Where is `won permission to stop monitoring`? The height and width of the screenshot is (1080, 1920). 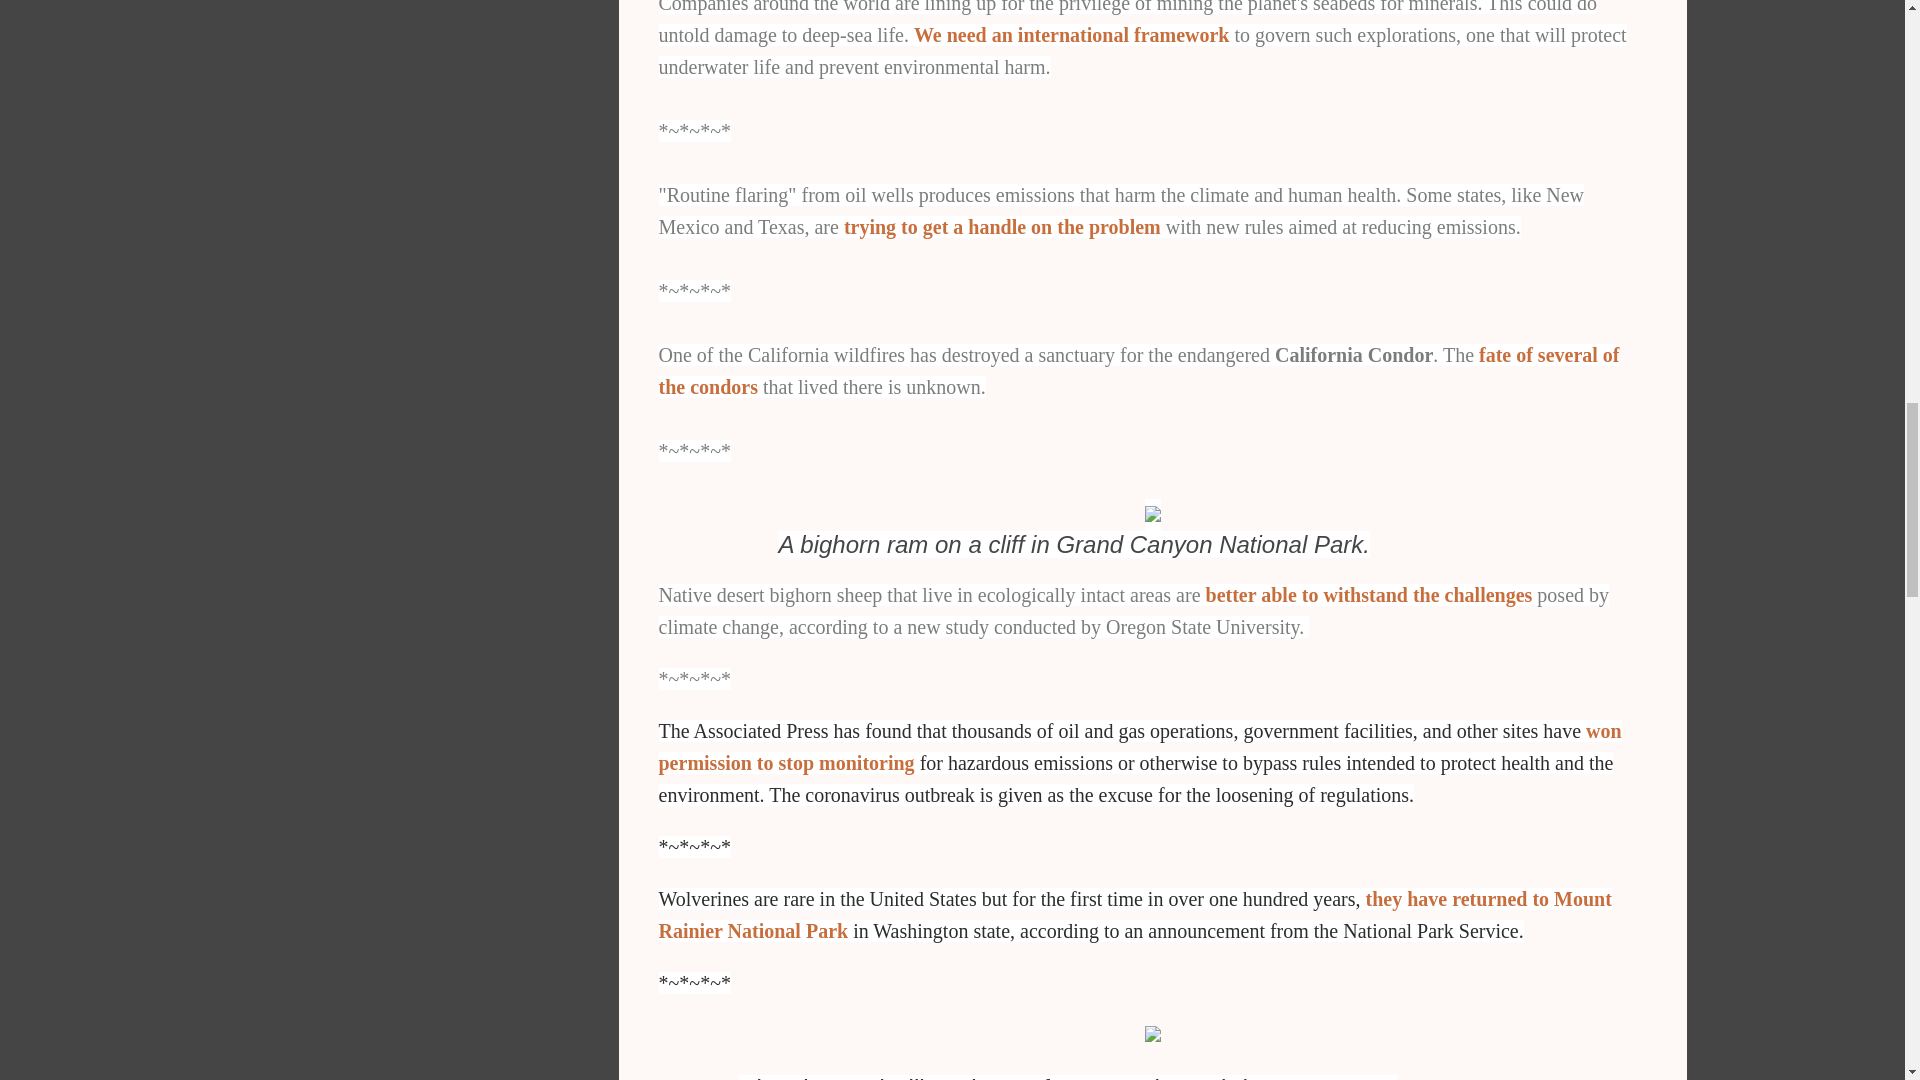 won permission to stop monitoring is located at coordinates (1139, 747).